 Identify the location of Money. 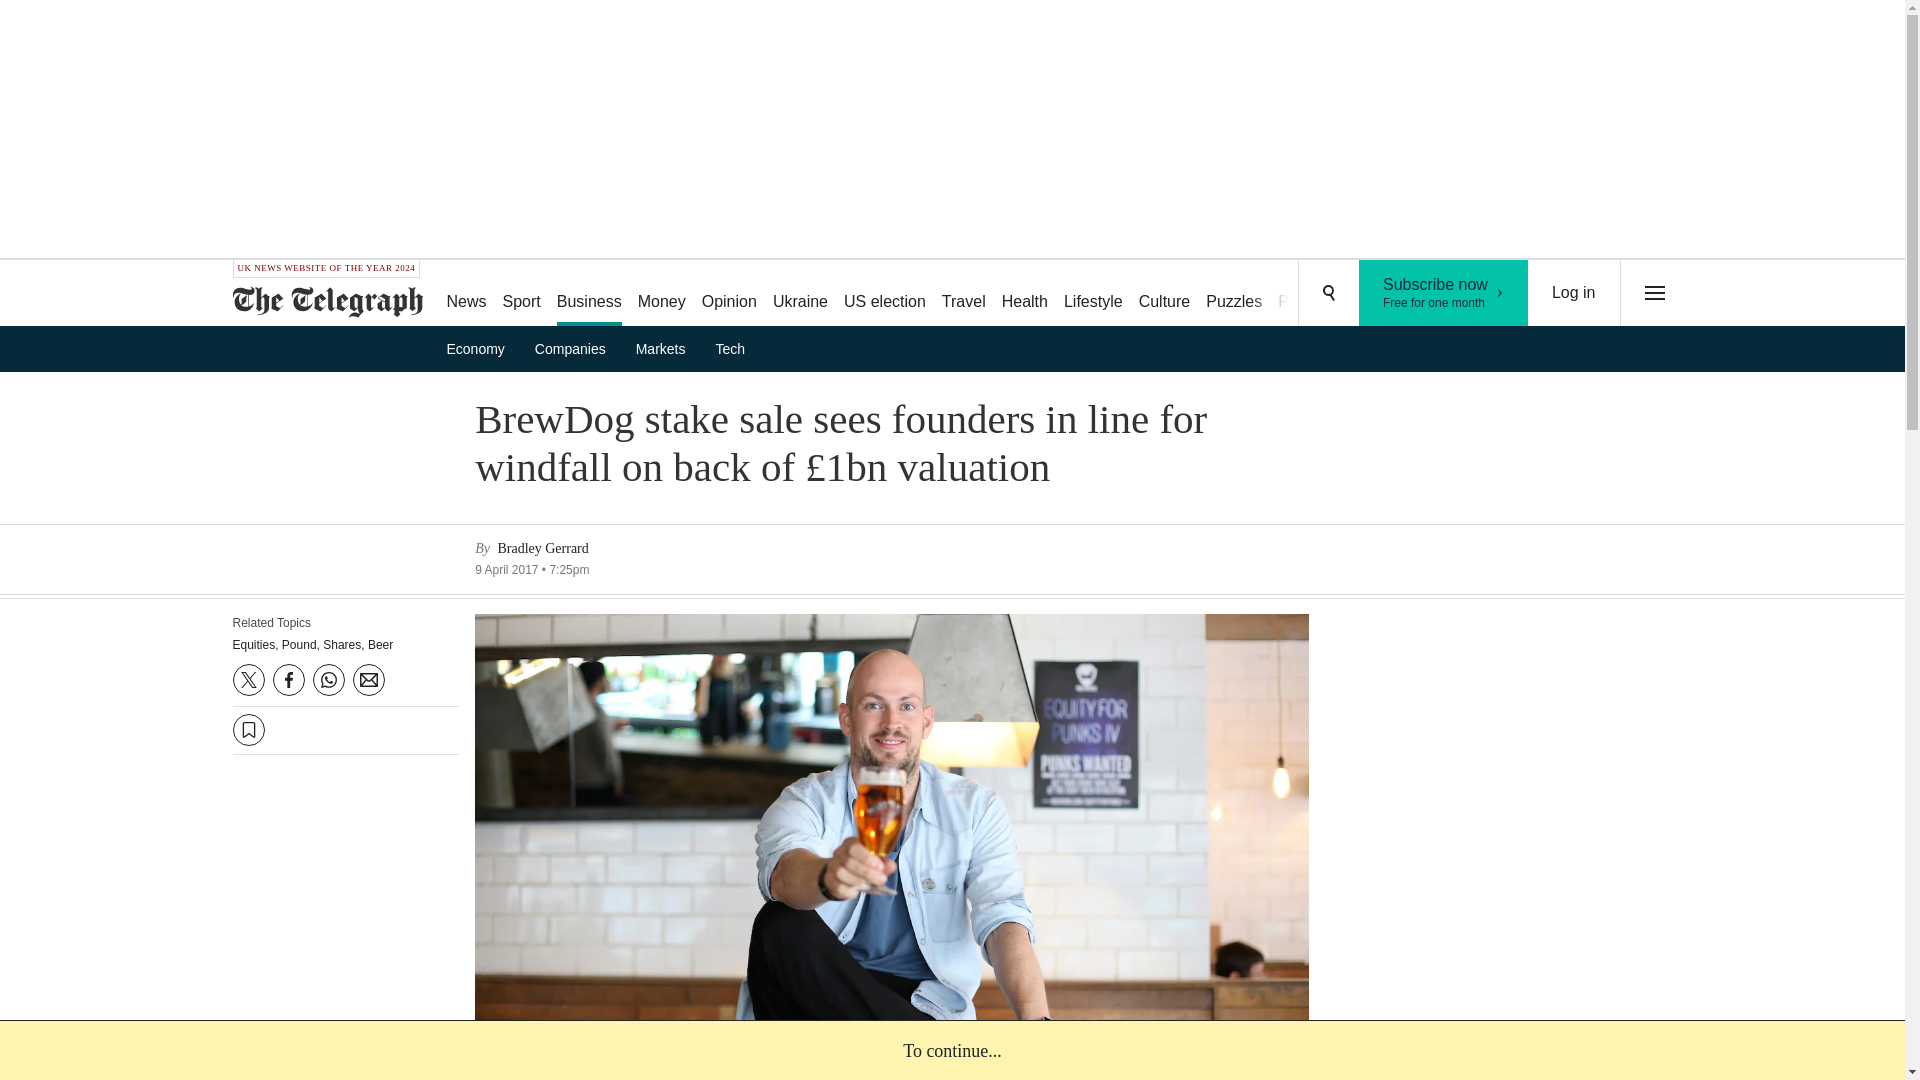
(1025, 294).